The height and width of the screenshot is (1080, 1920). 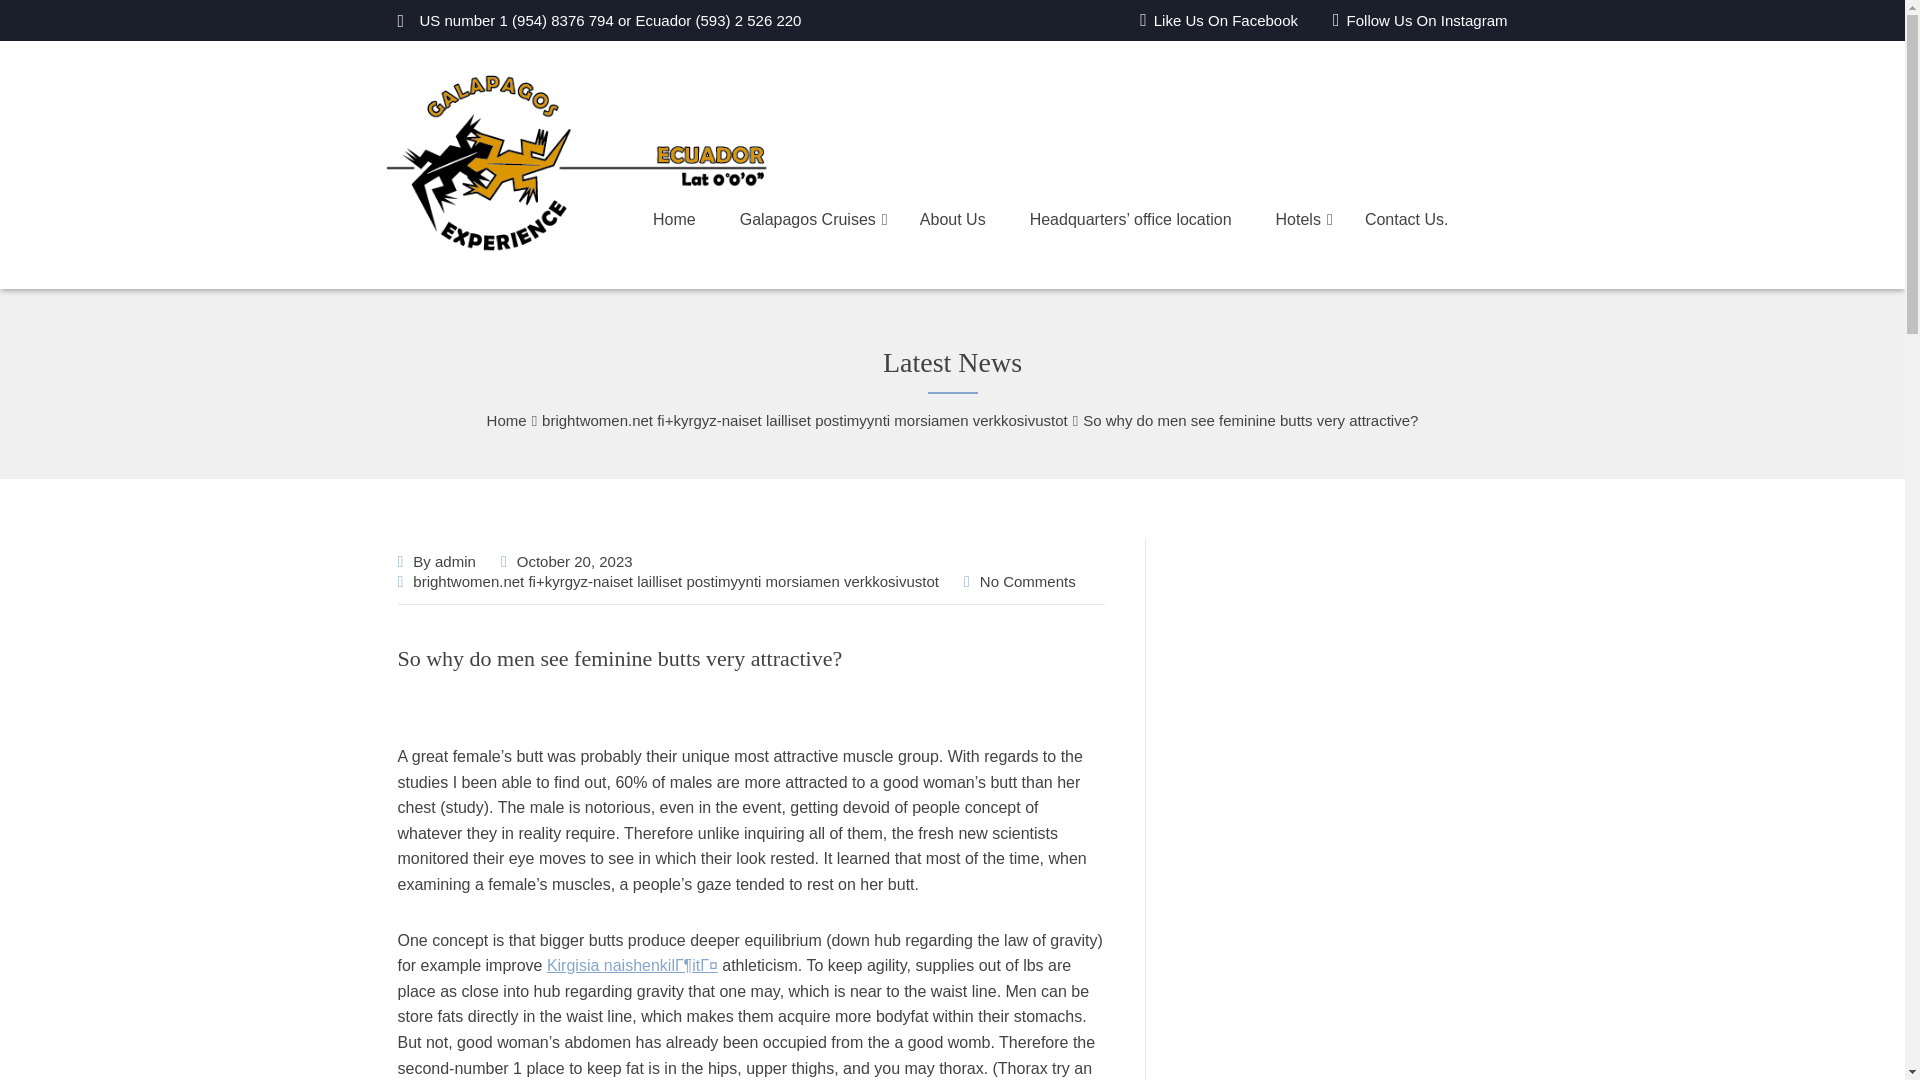 What do you see at coordinates (1027, 581) in the screenshot?
I see `No Comments` at bounding box center [1027, 581].